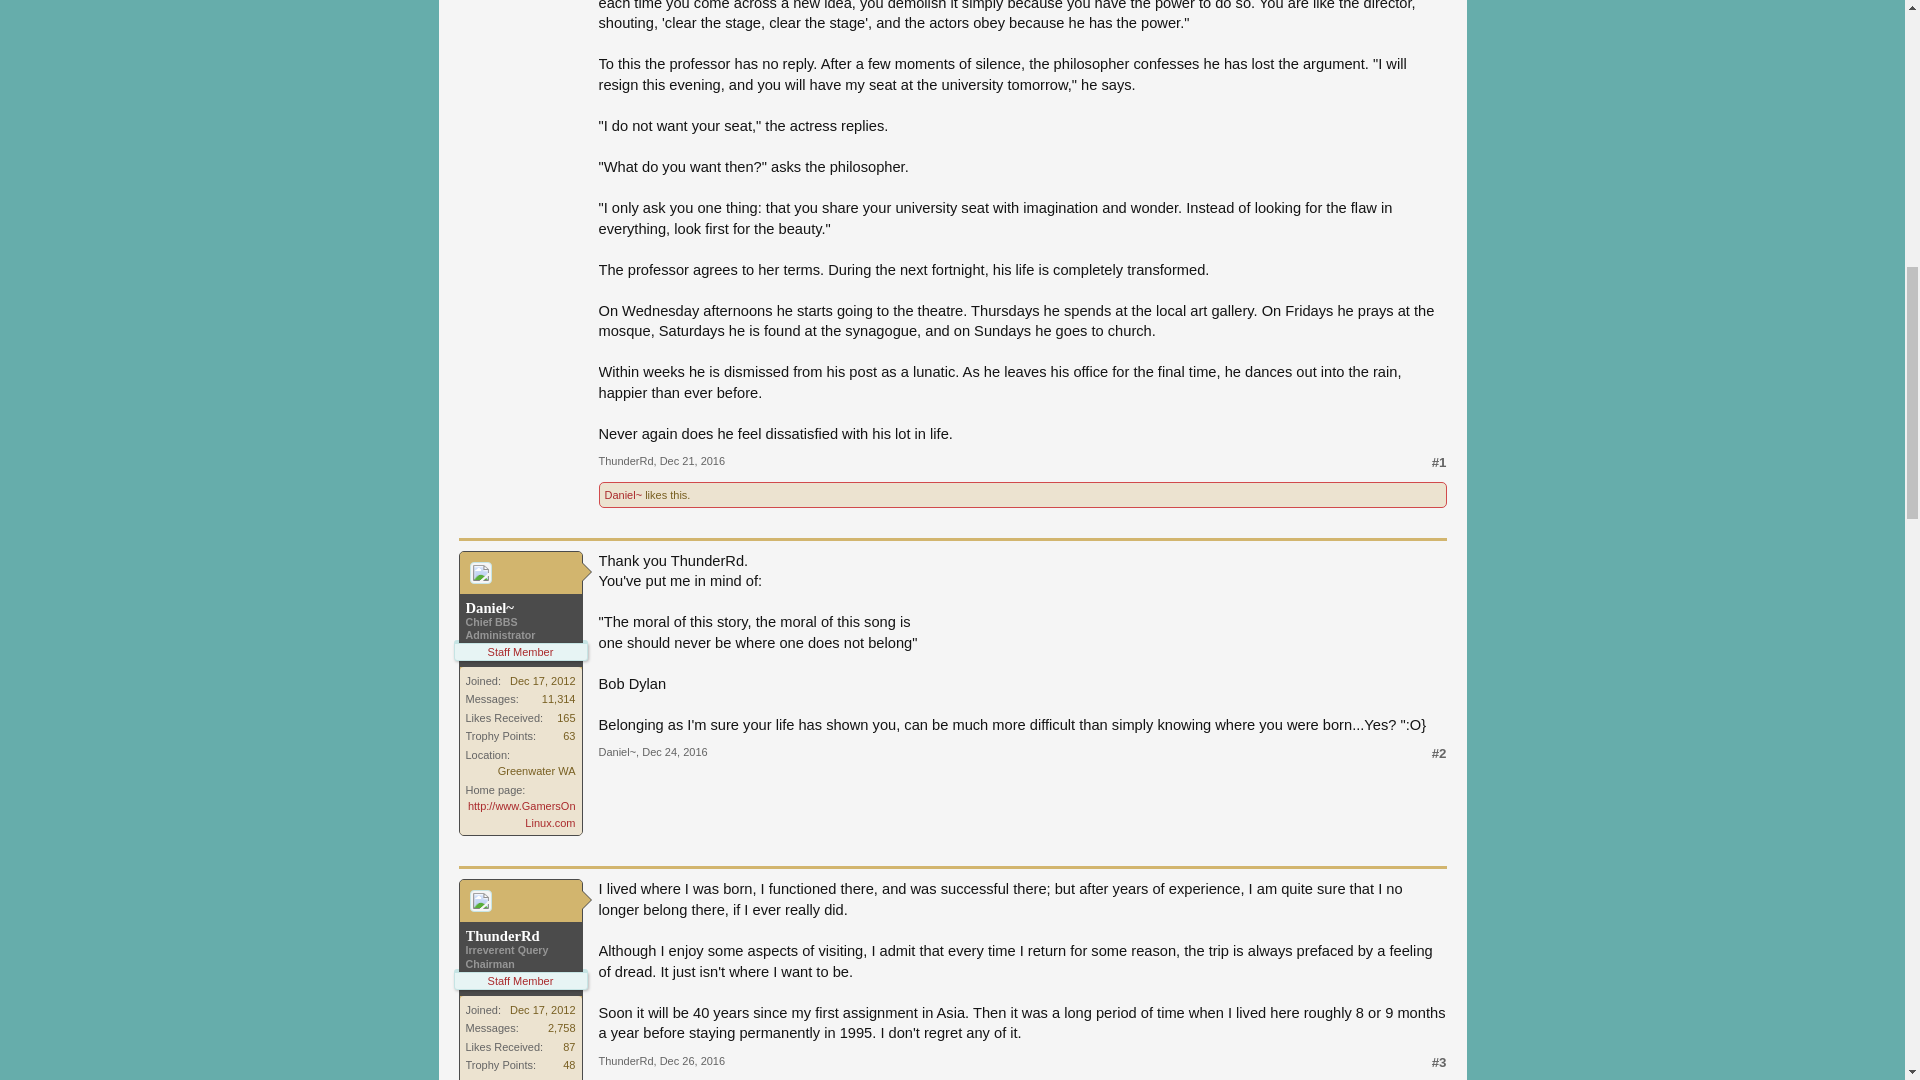  What do you see at coordinates (692, 1061) in the screenshot?
I see `Dec 26, 2016` at bounding box center [692, 1061].